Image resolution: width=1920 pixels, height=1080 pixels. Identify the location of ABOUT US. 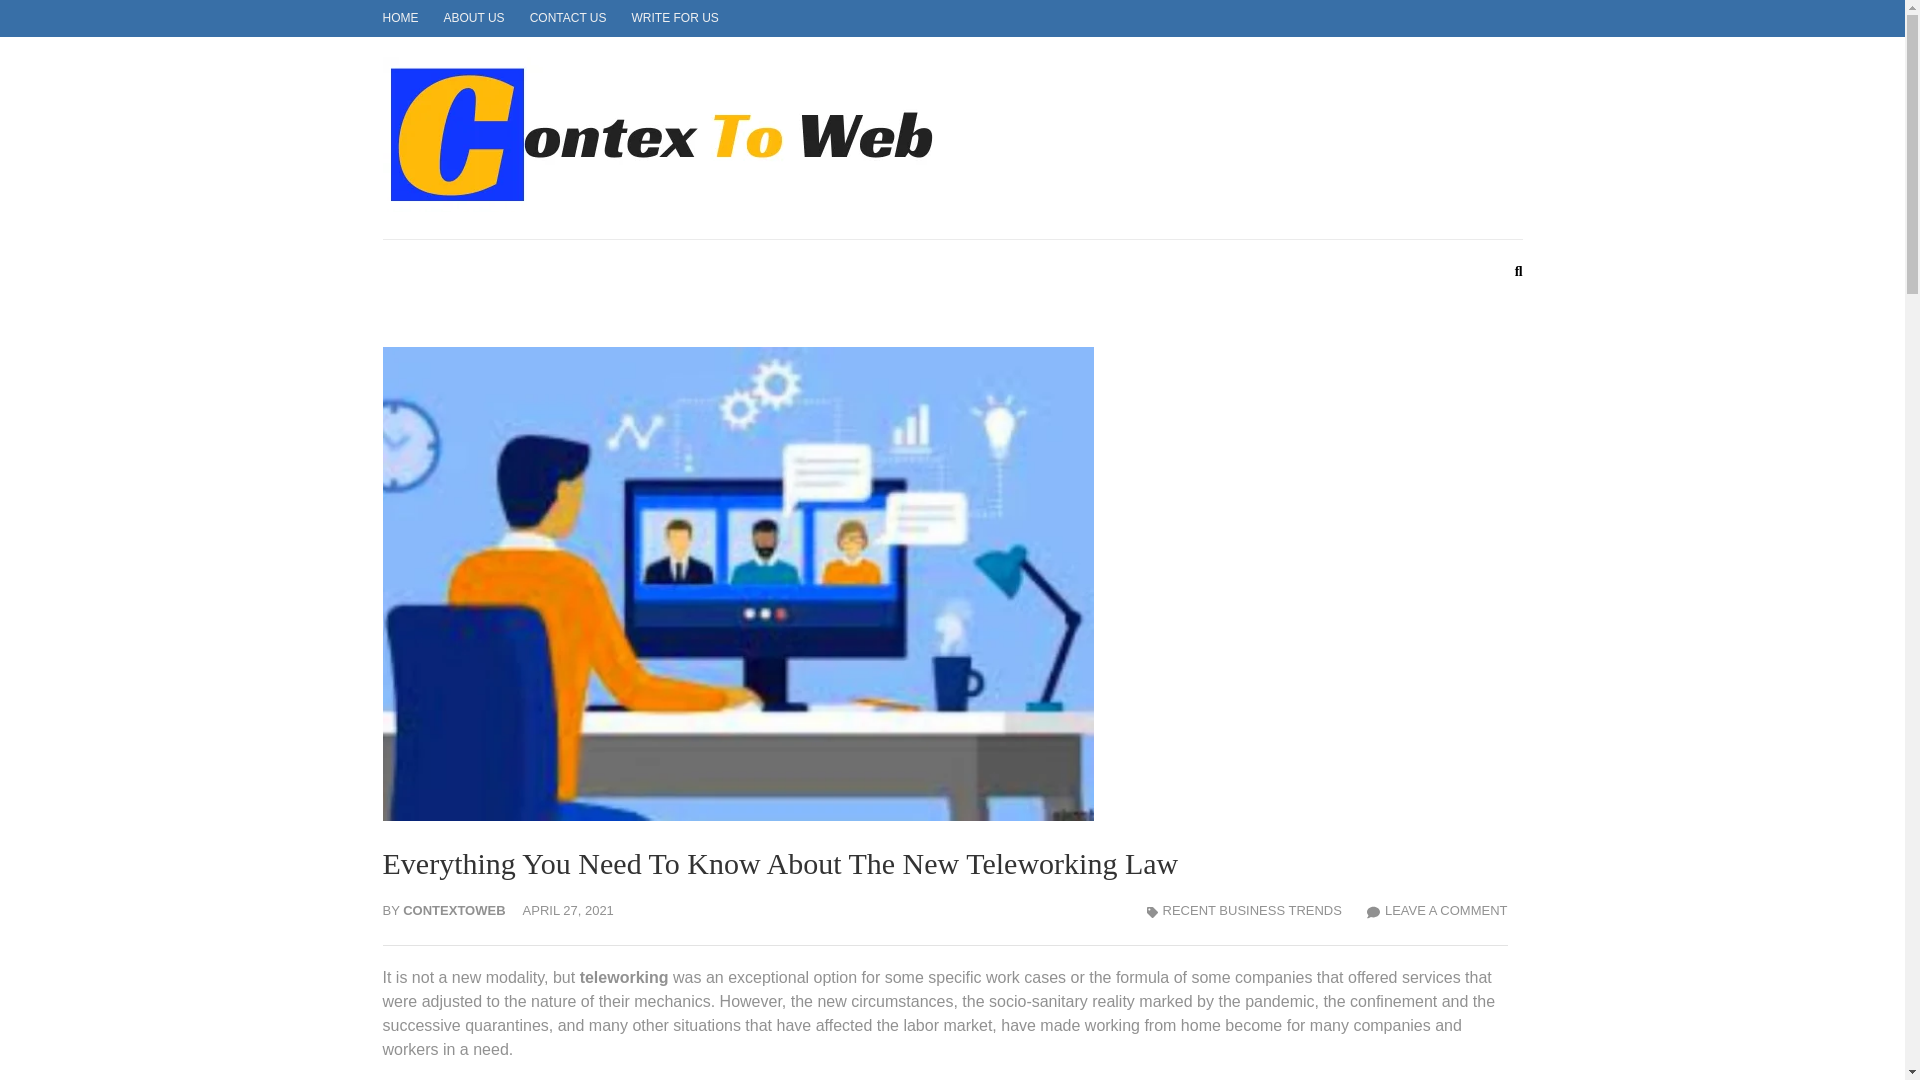
(474, 17).